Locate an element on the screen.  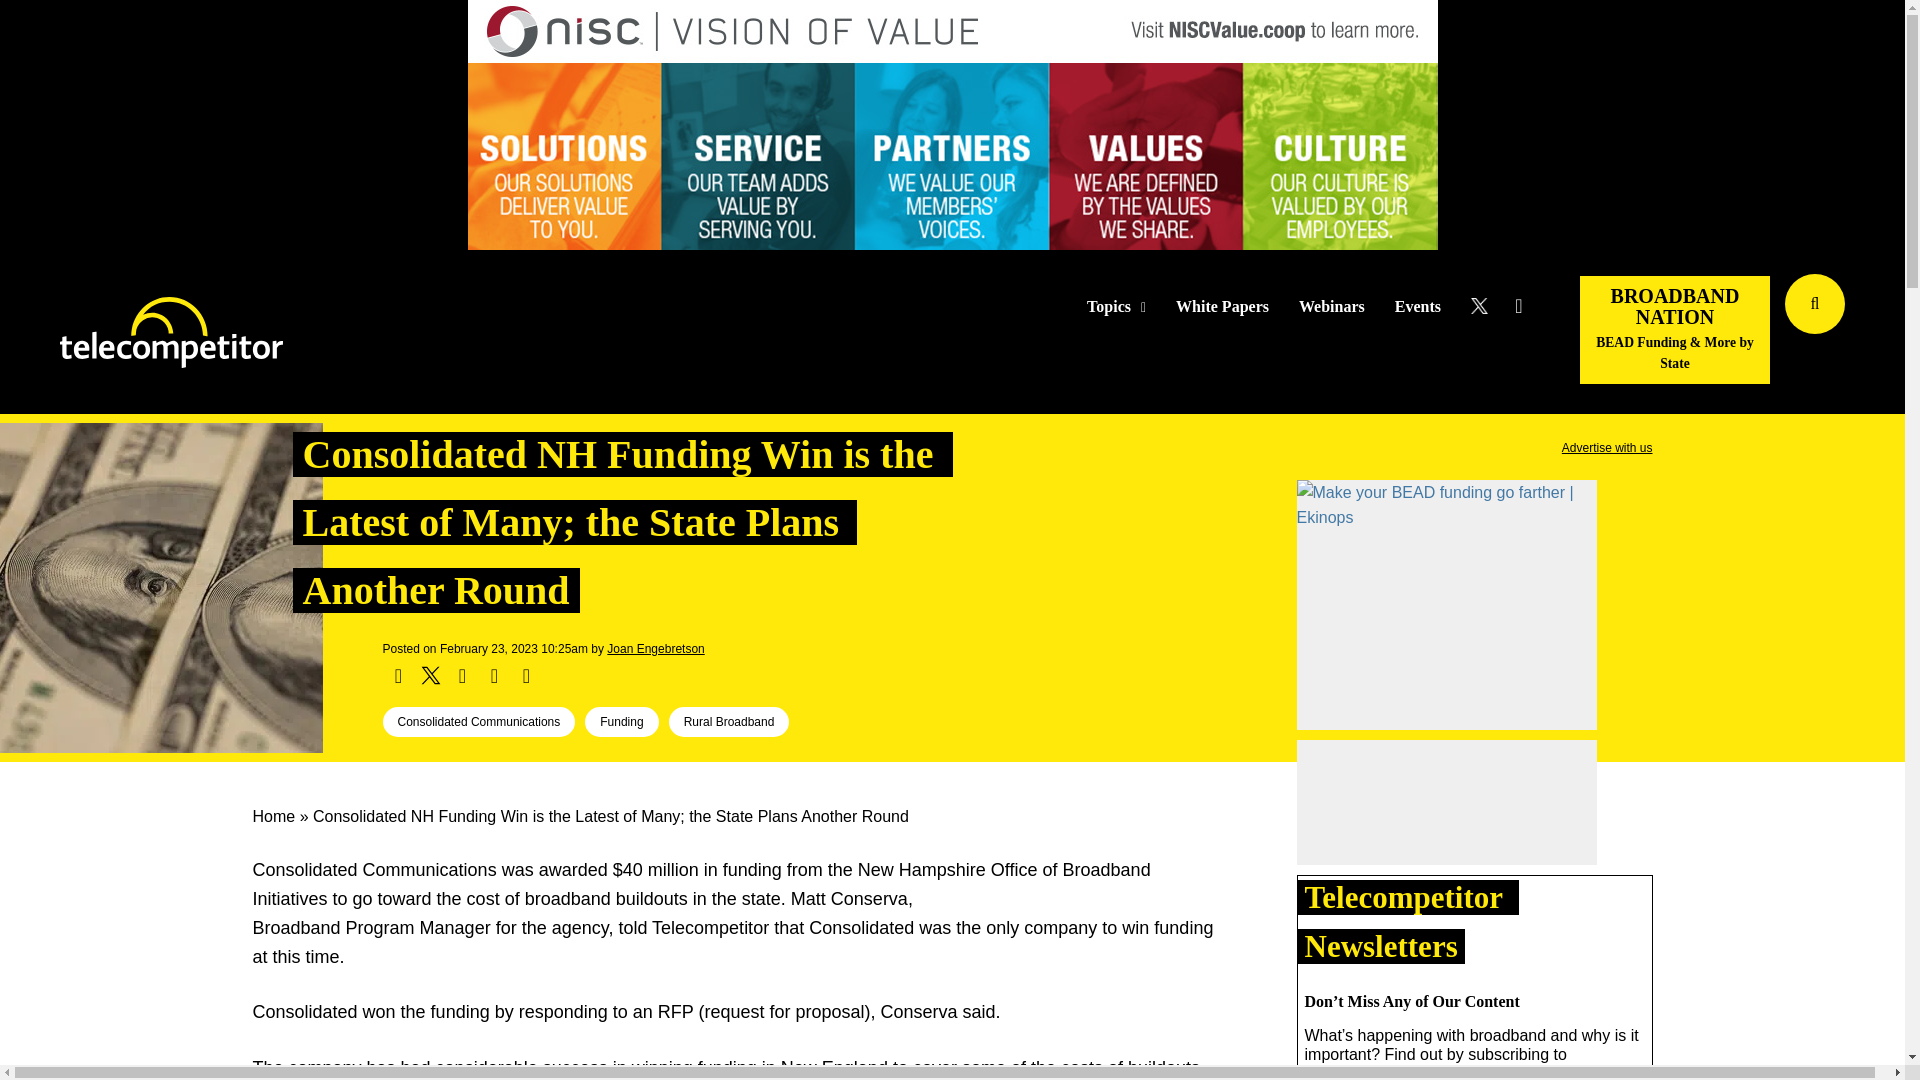
Events is located at coordinates (1418, 307).